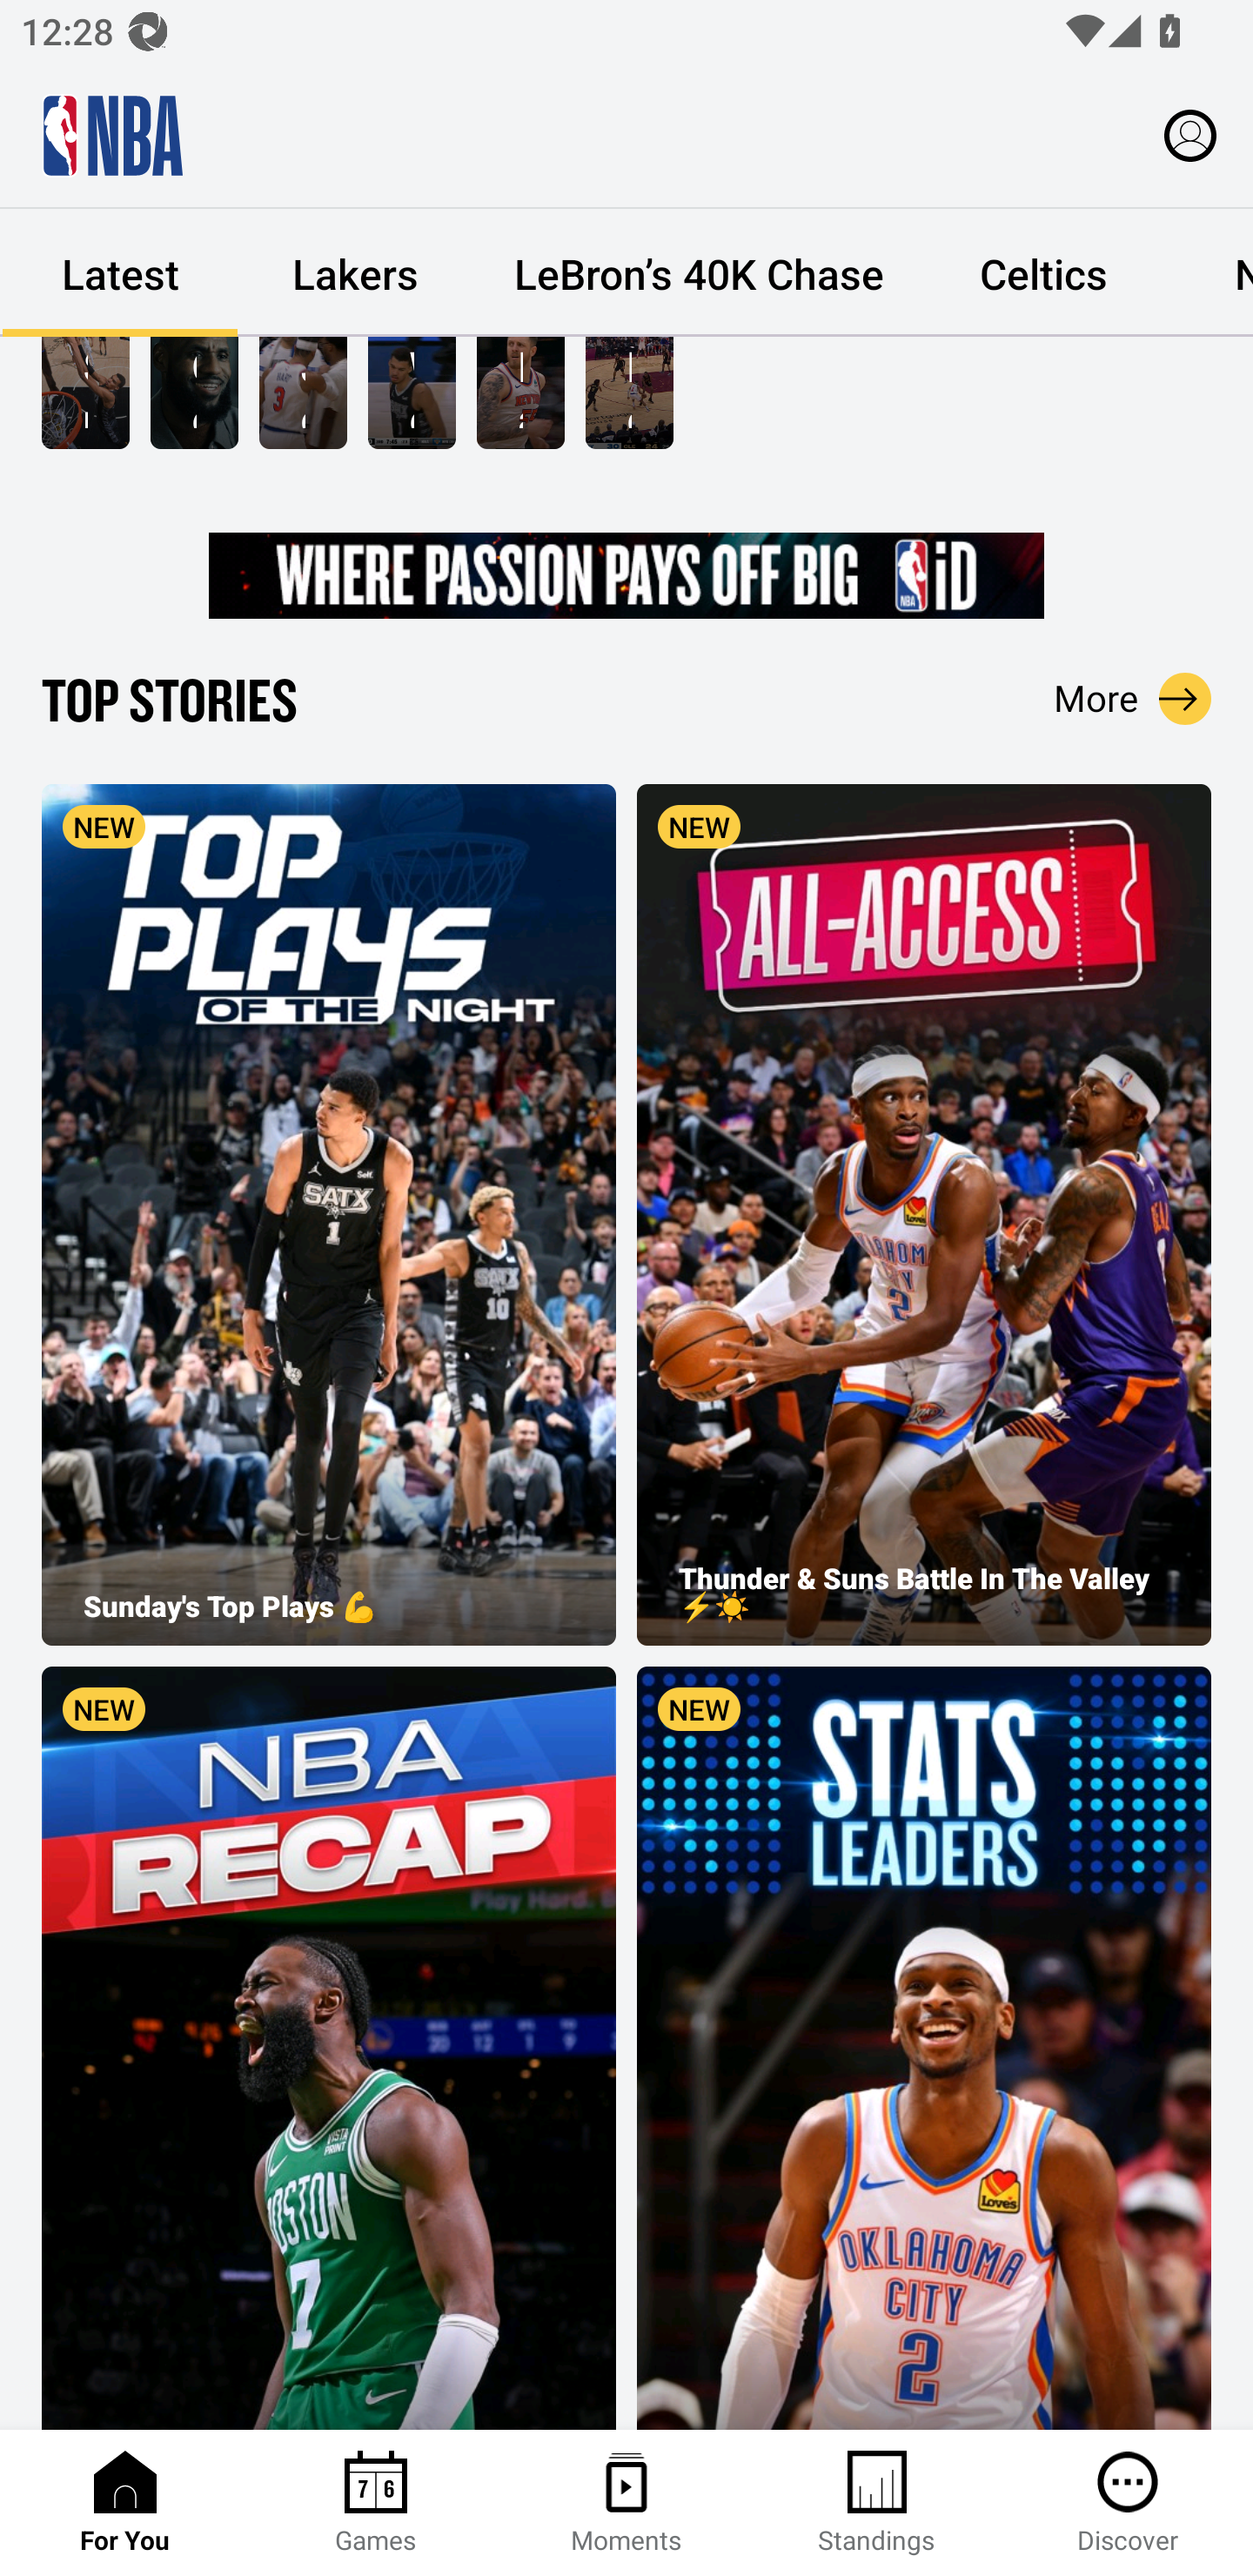 This screenshot has width=1253, height=2576. I want to click on Profile, so click(1190, 134).